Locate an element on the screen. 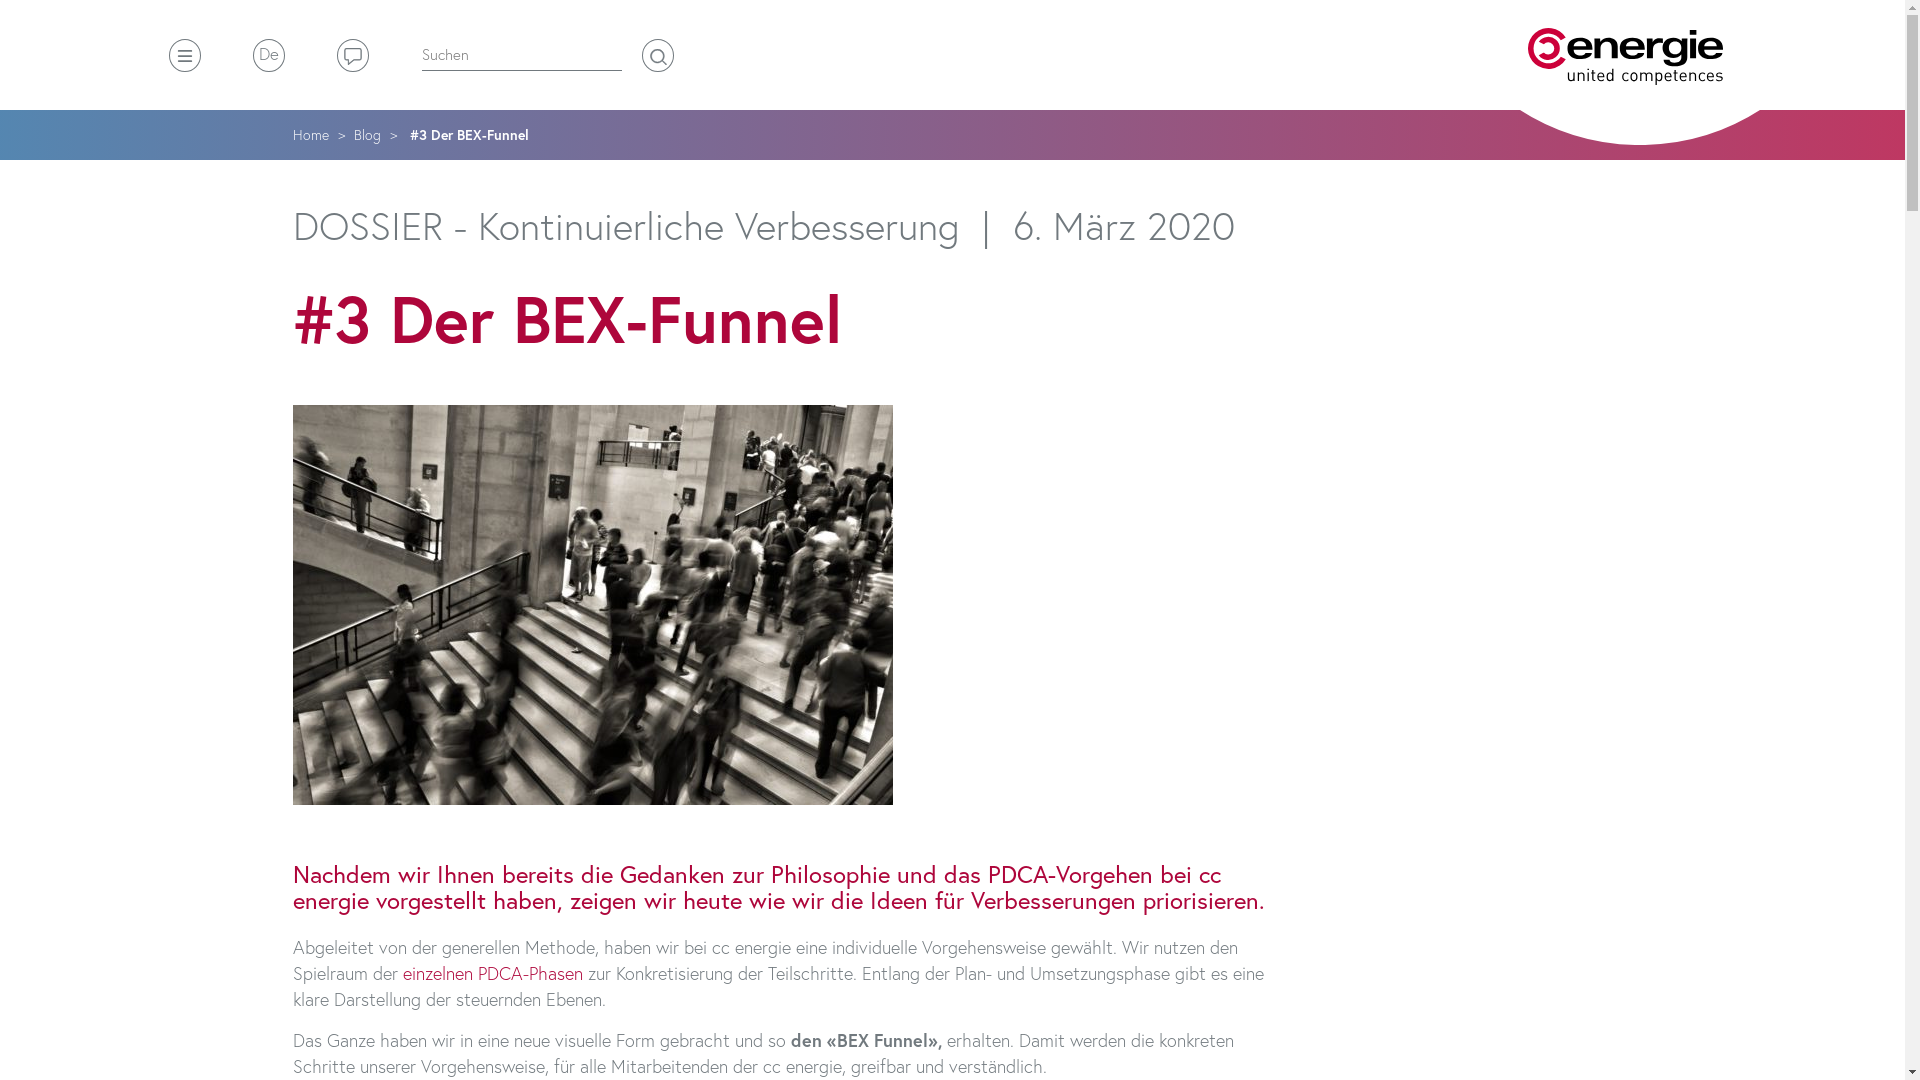 This screenshot has width=1920, height=1080. De is located at coordinates (268, 55).